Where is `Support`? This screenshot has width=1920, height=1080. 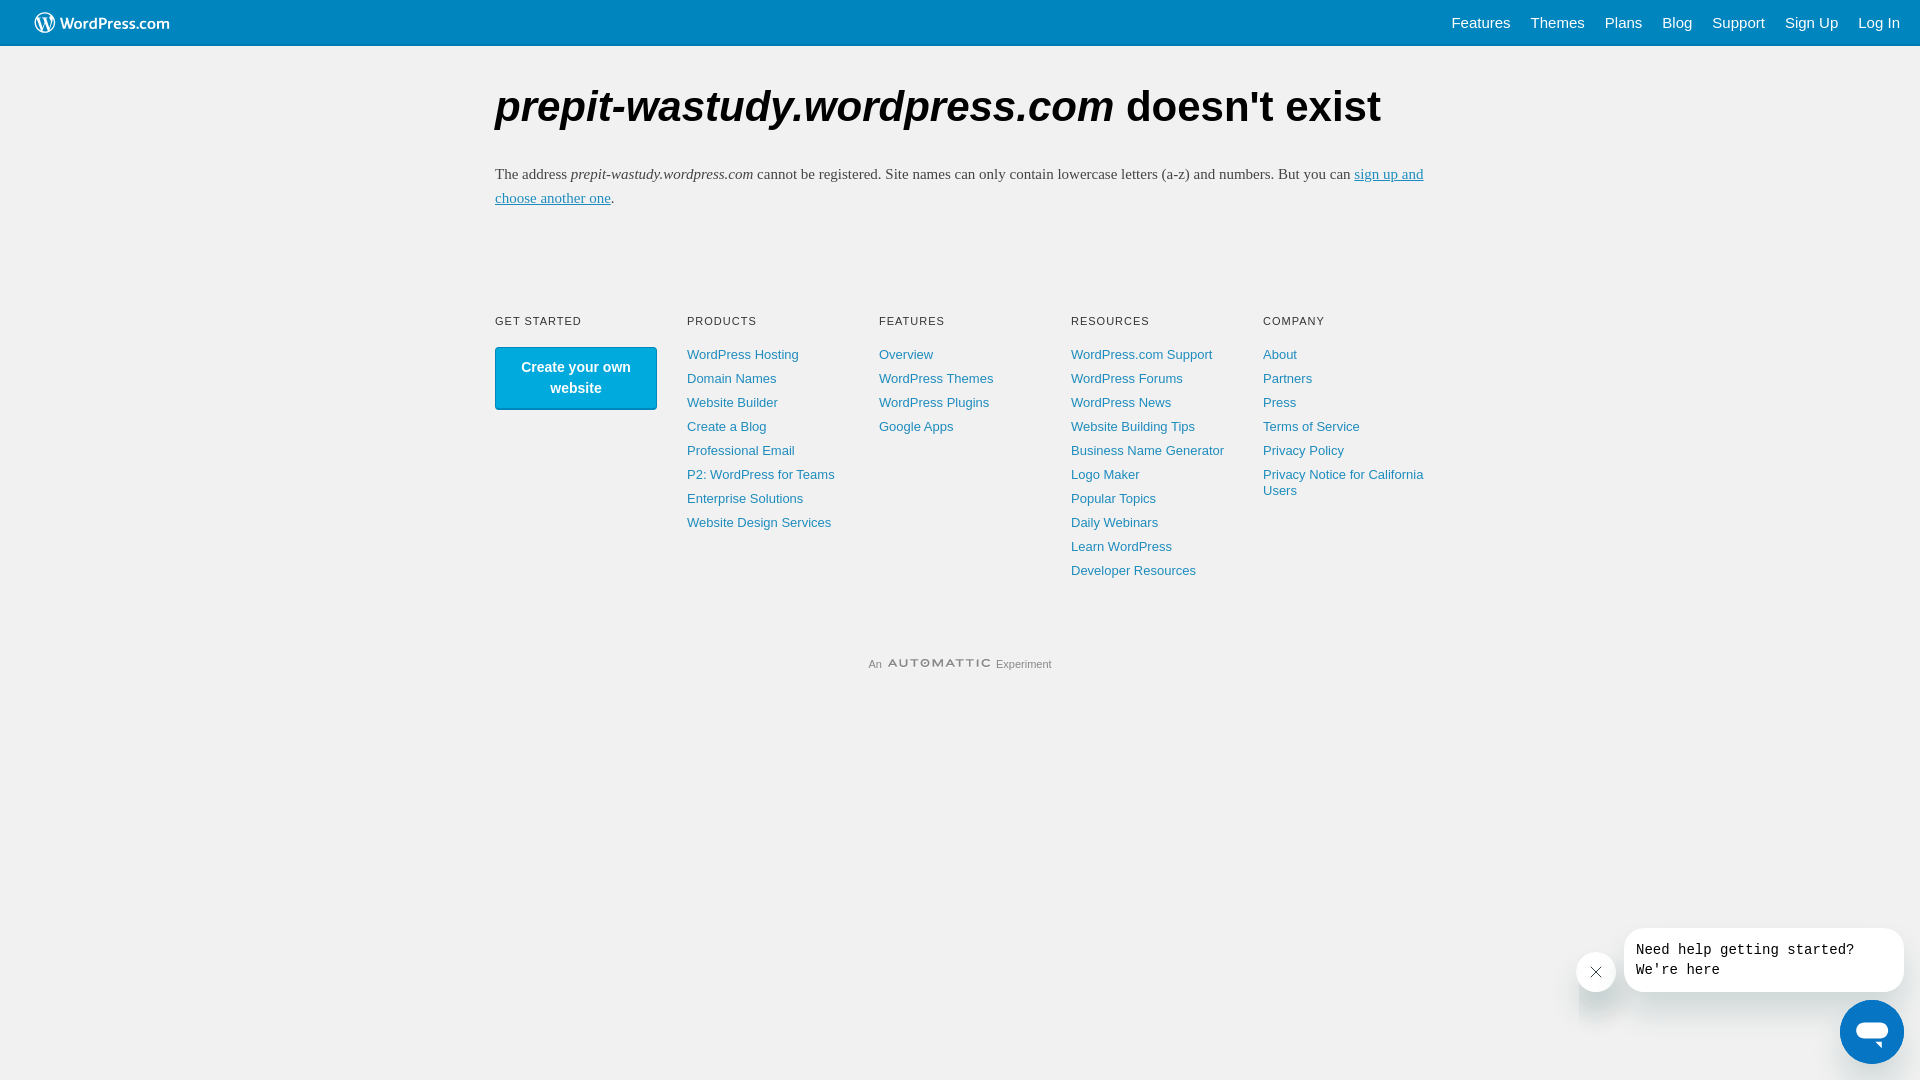 Support is located at coordinates (1738, 23).